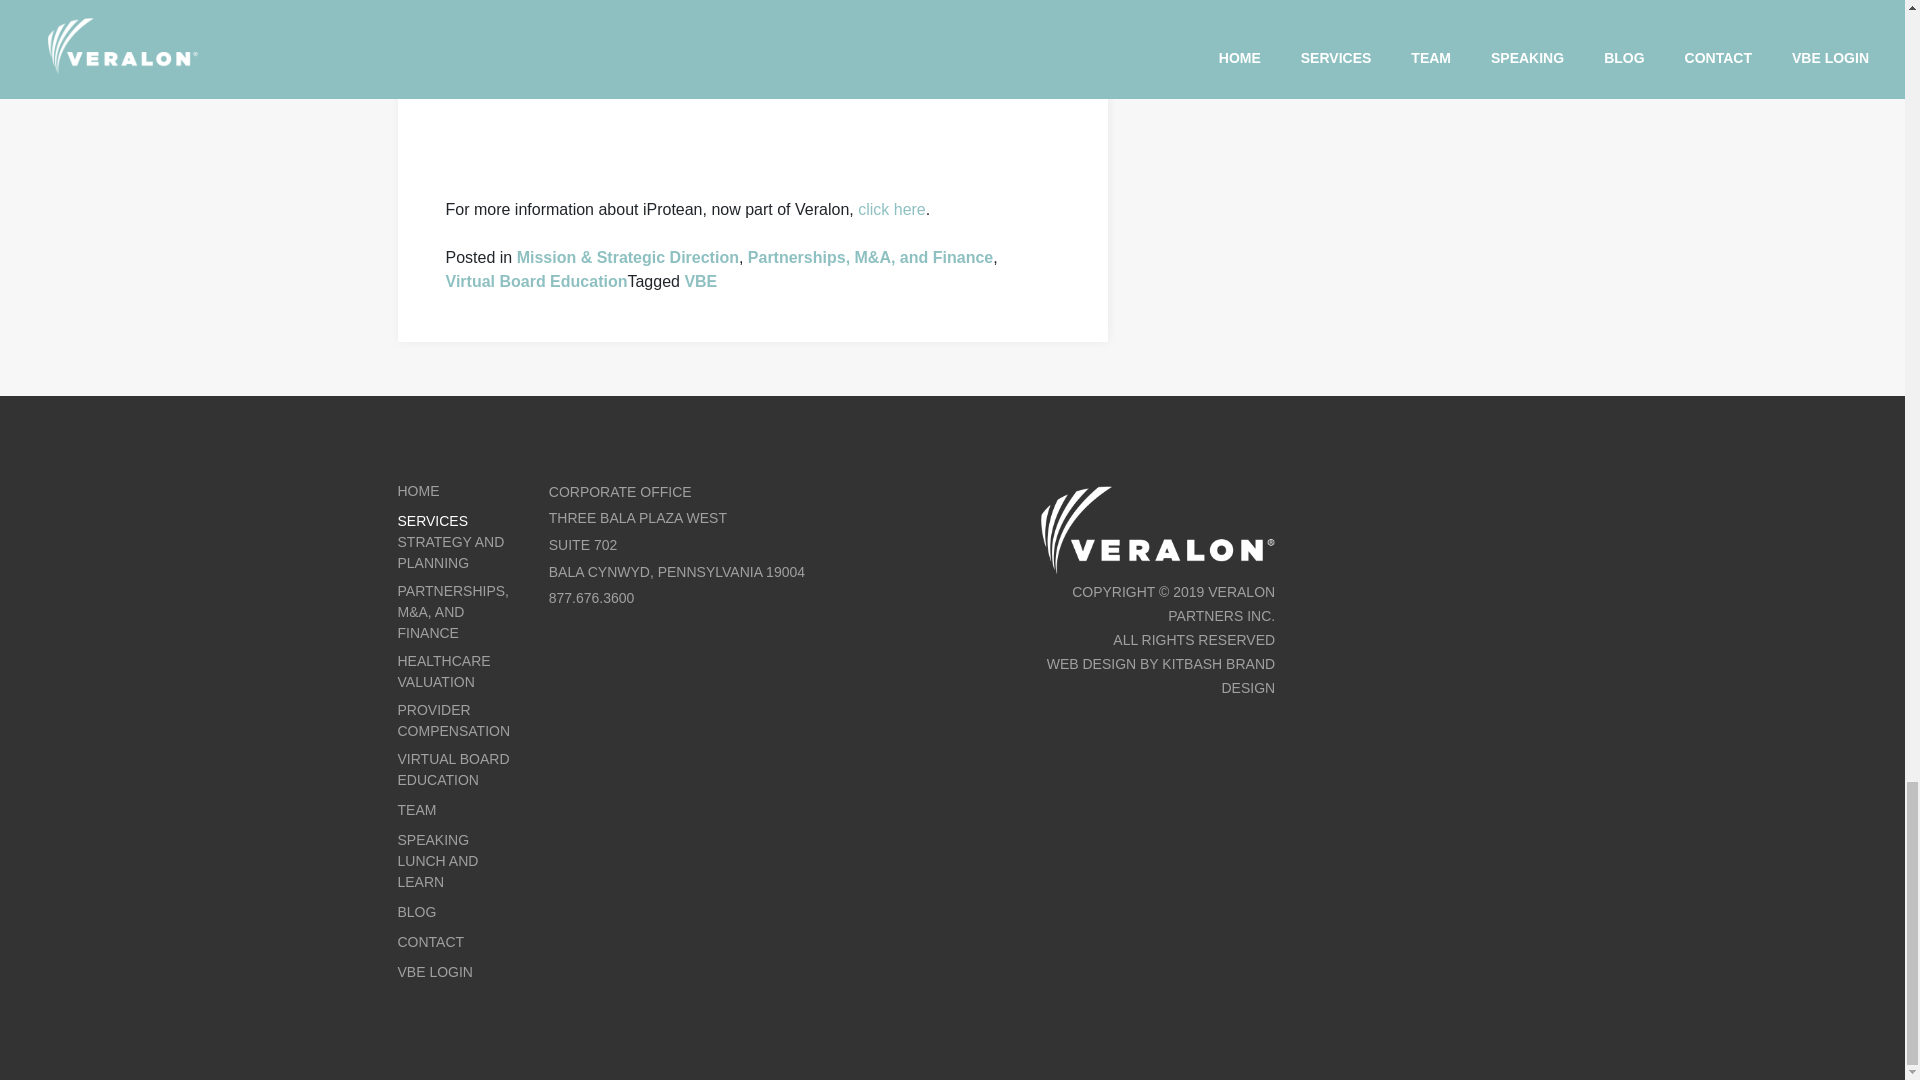 This screenshot has width=1920, height=1080. I want to click on Virtual Board Education, so click(536, 282).